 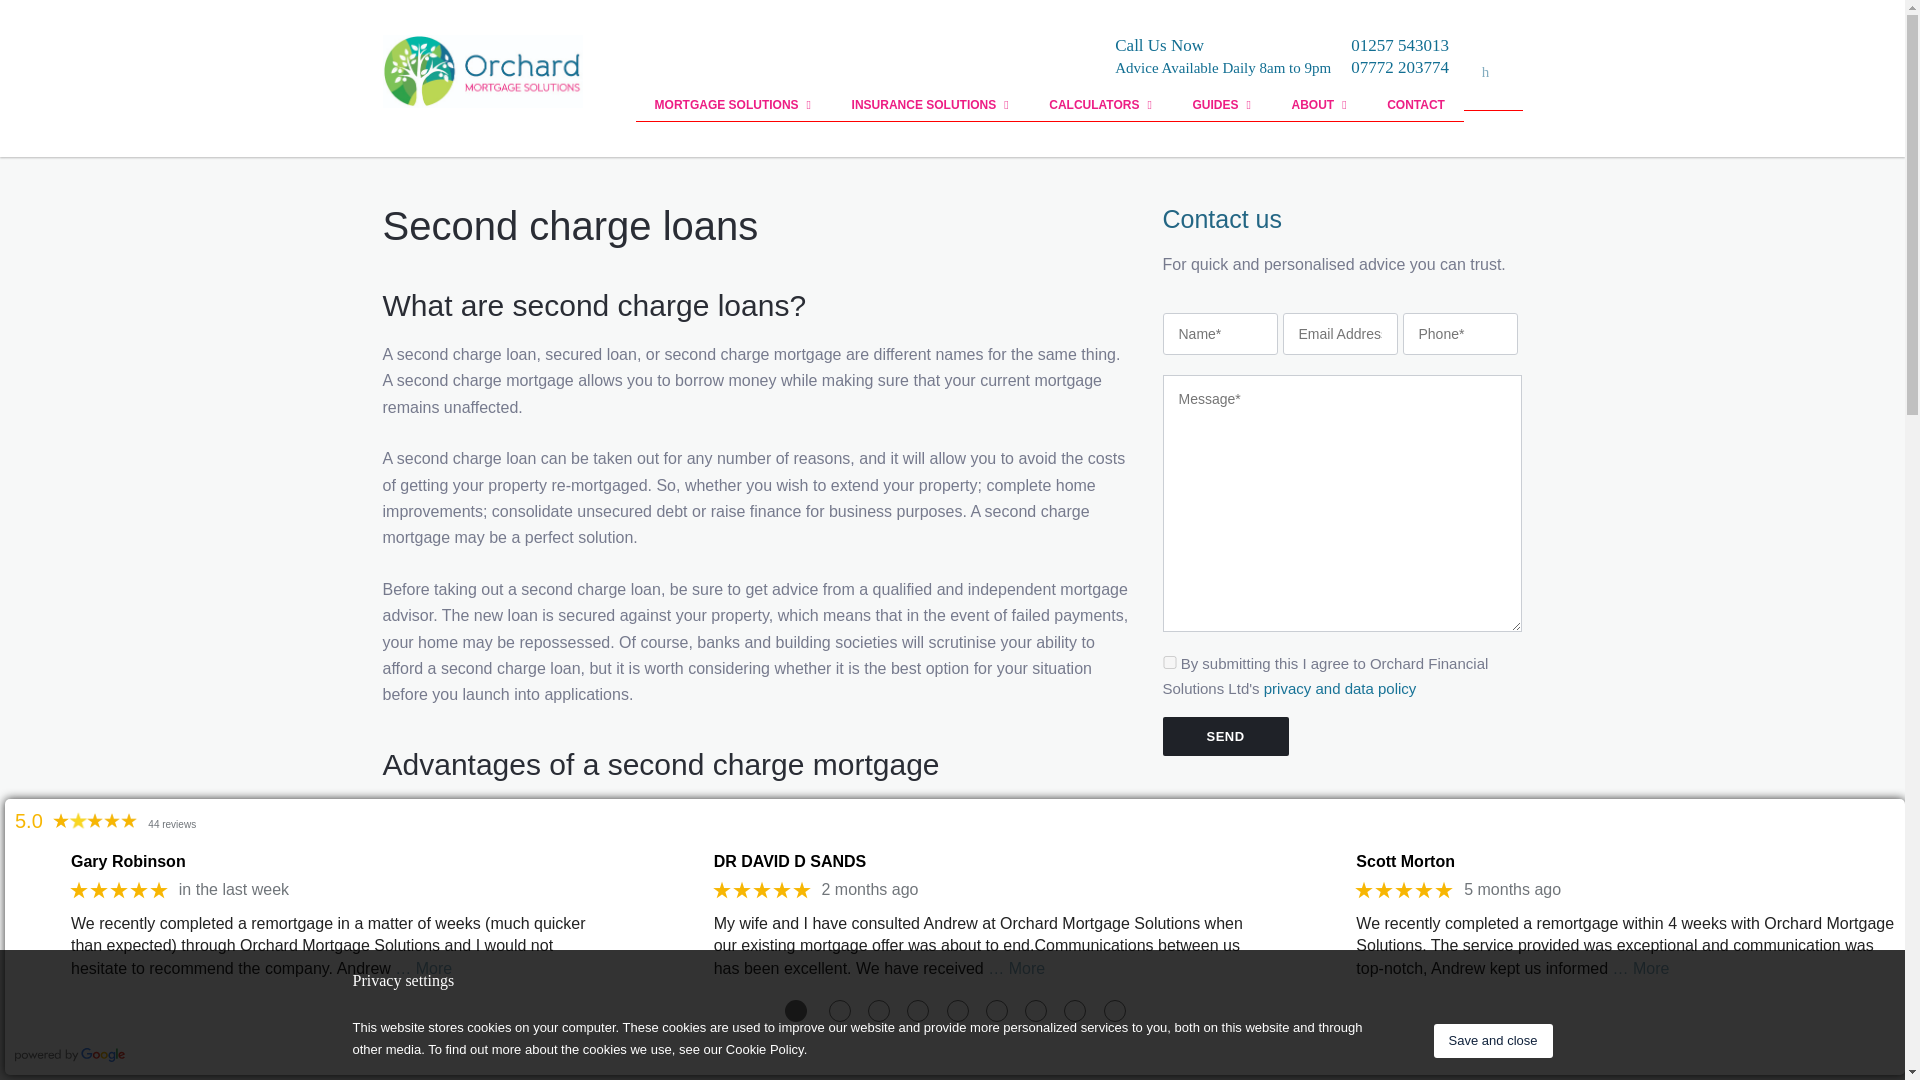 What do you see at coordinates (482, 71) in the screenshot?
I see `Orchard Mortgage Solutions` at bounding box center [482, 71].